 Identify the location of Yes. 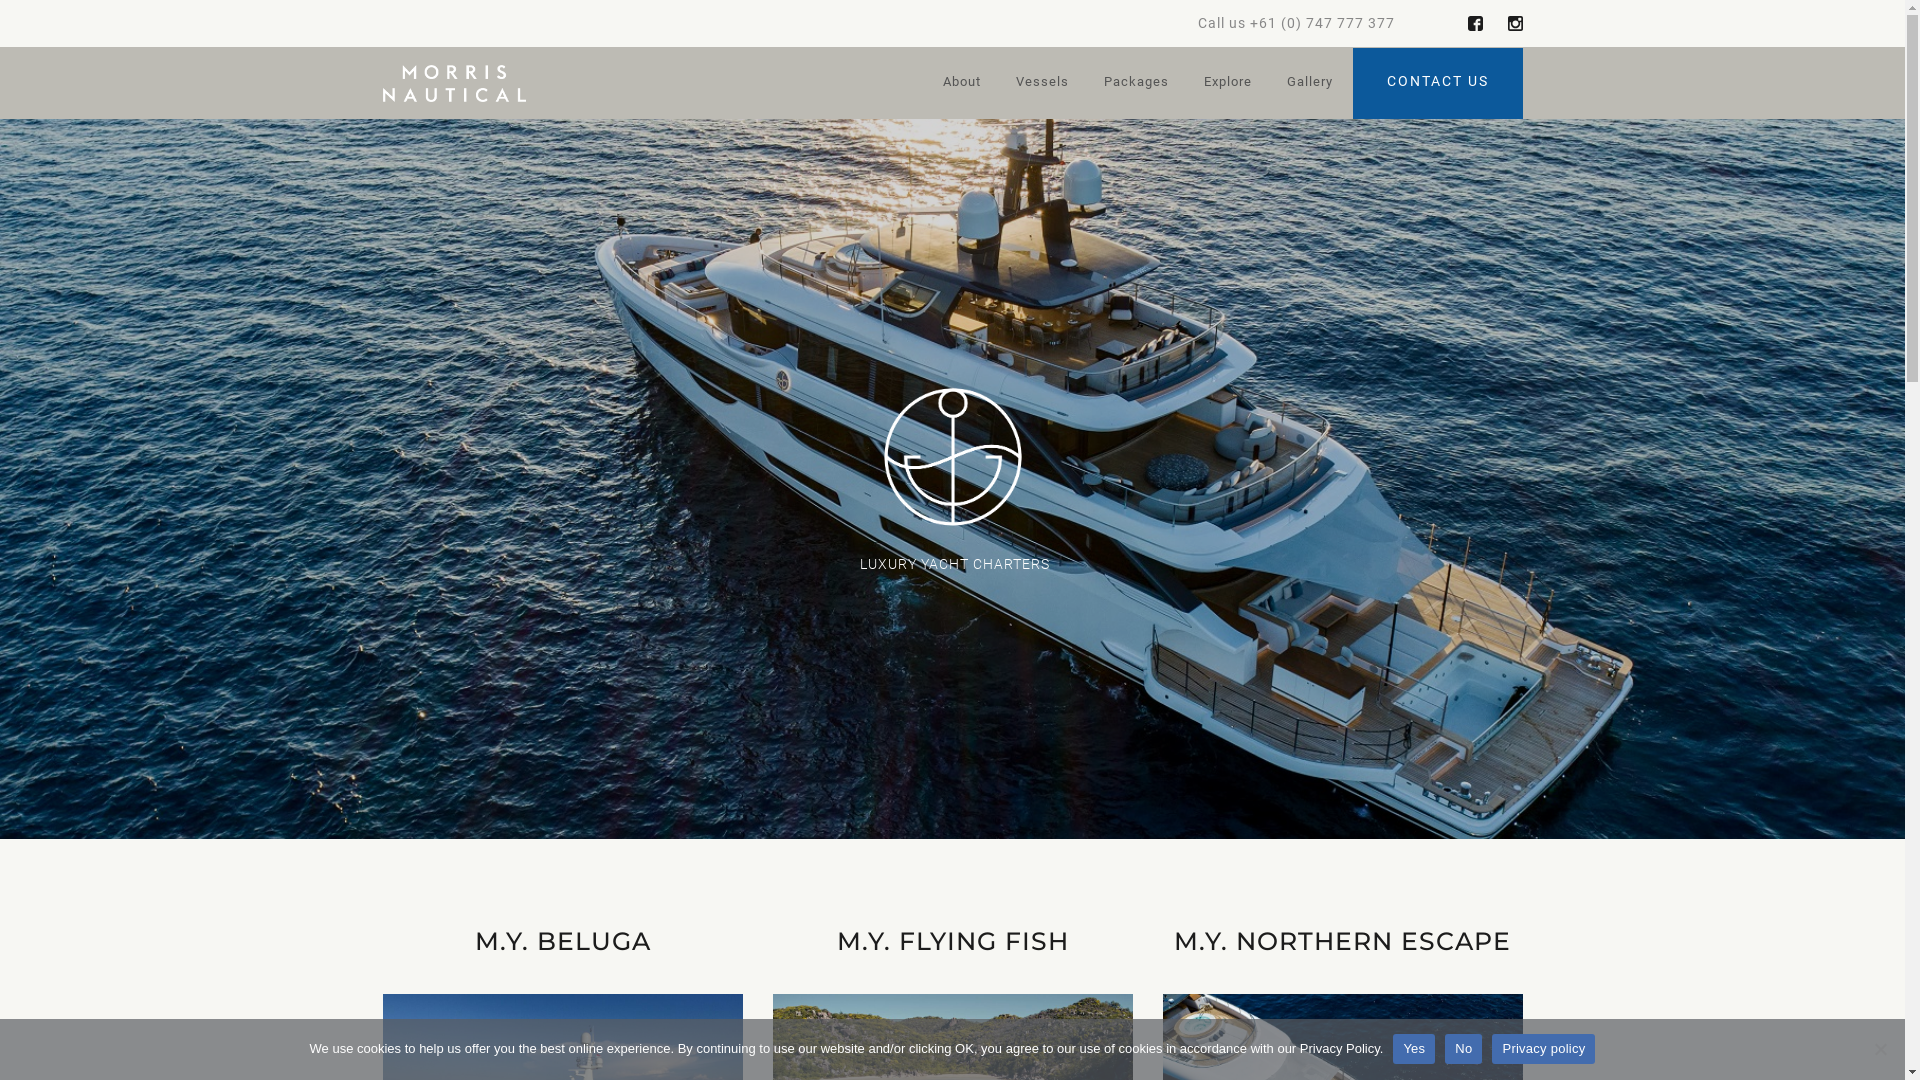
(1414, 1049).